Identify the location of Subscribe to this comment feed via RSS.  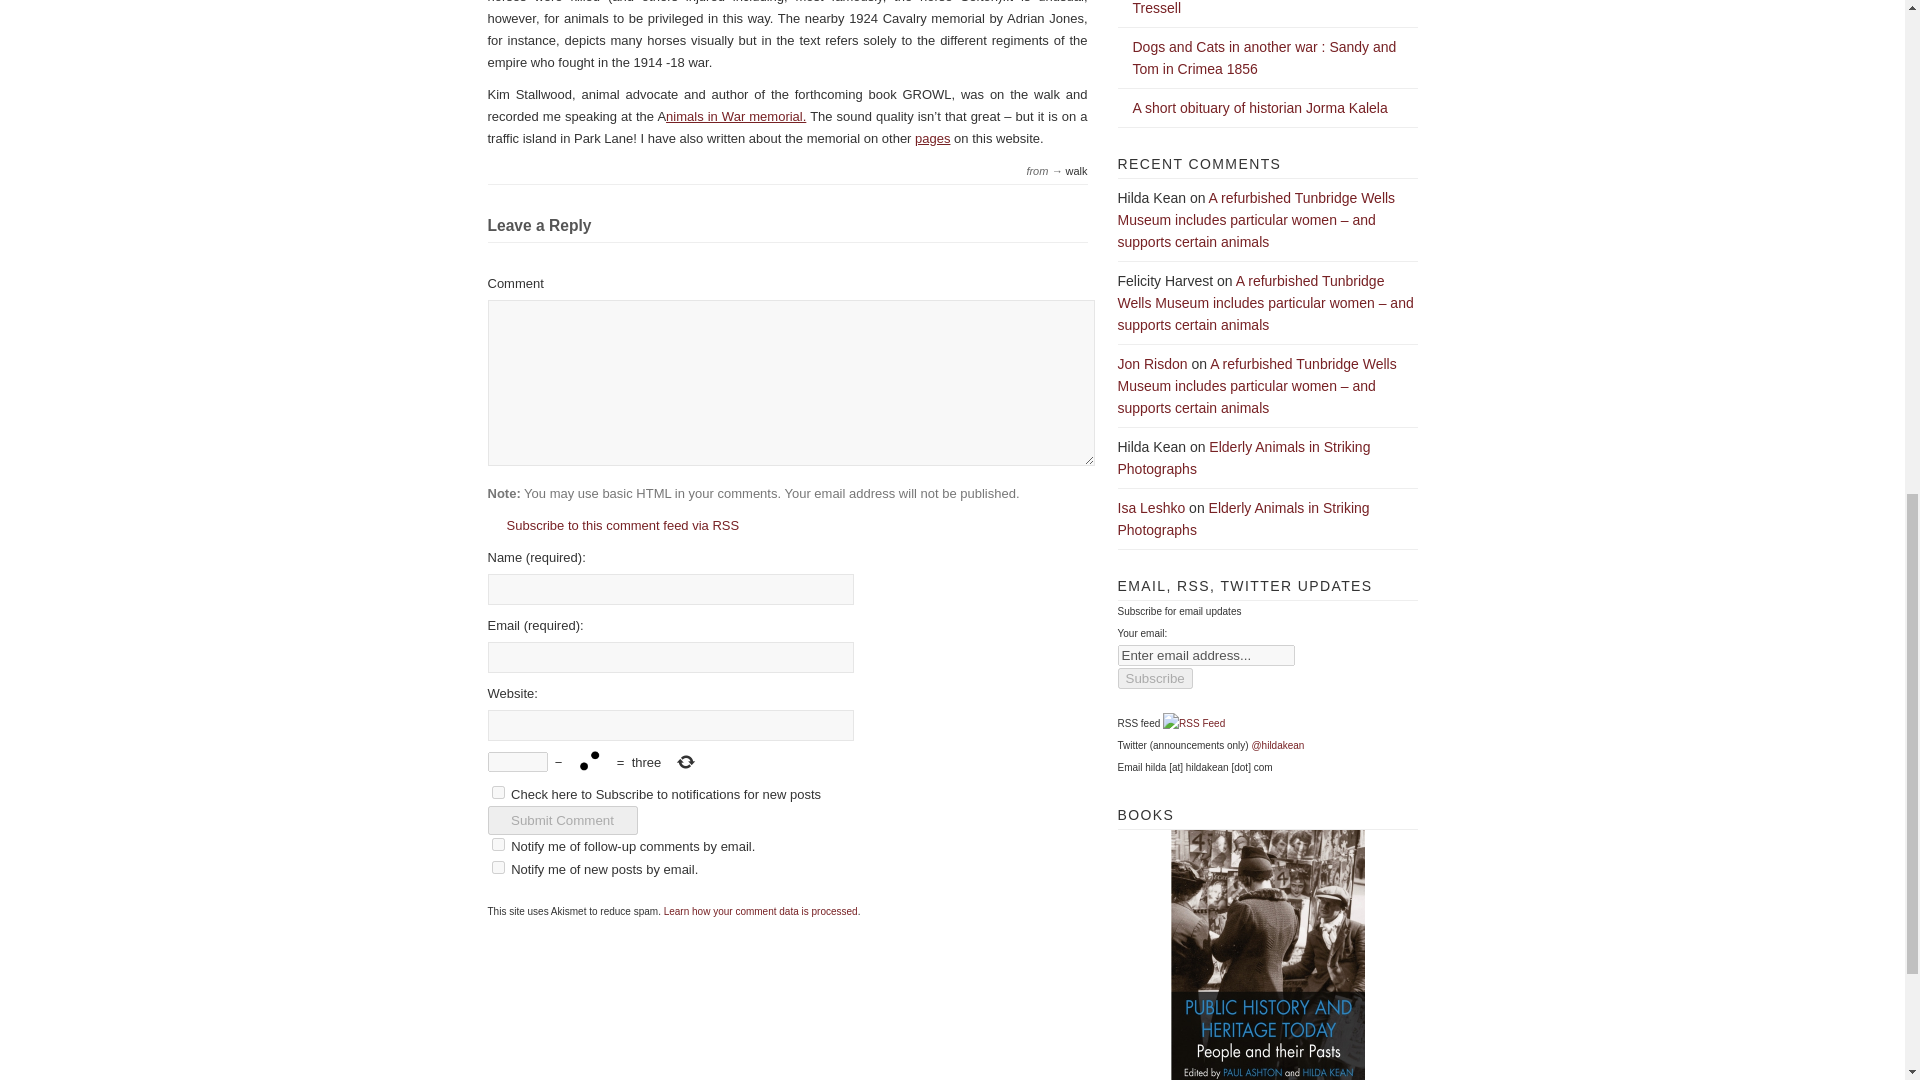
(613, 526).